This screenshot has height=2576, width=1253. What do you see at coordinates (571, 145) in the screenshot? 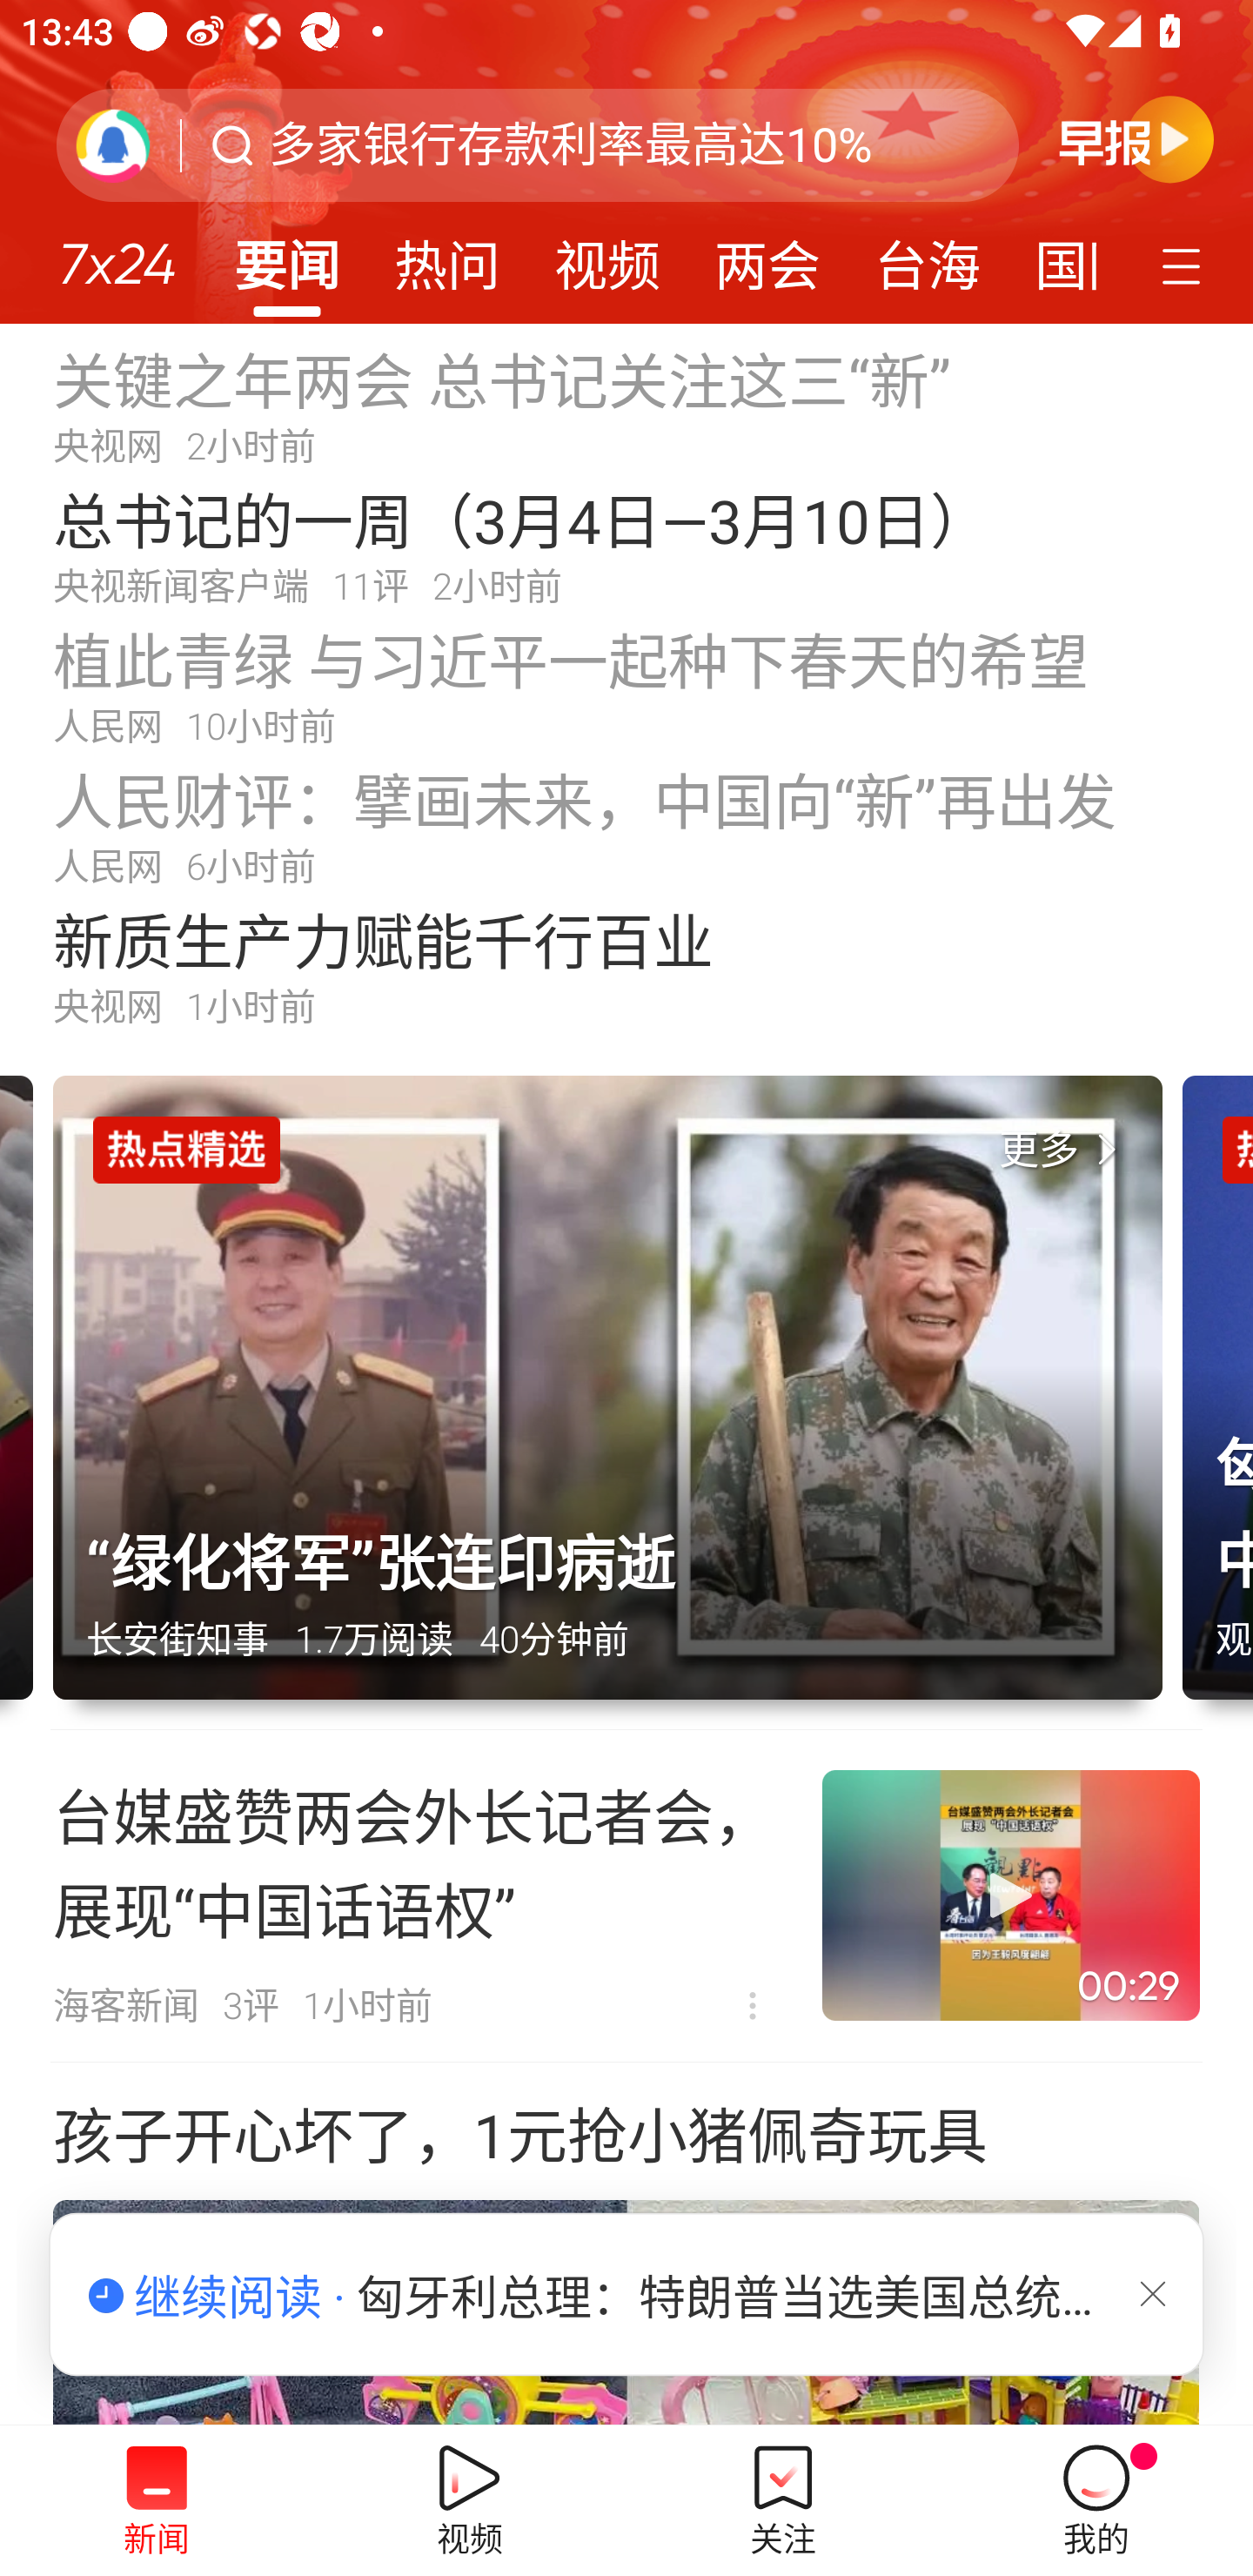
I see `多家银行存款利率最高达10%` at bounding box center [571, 145].